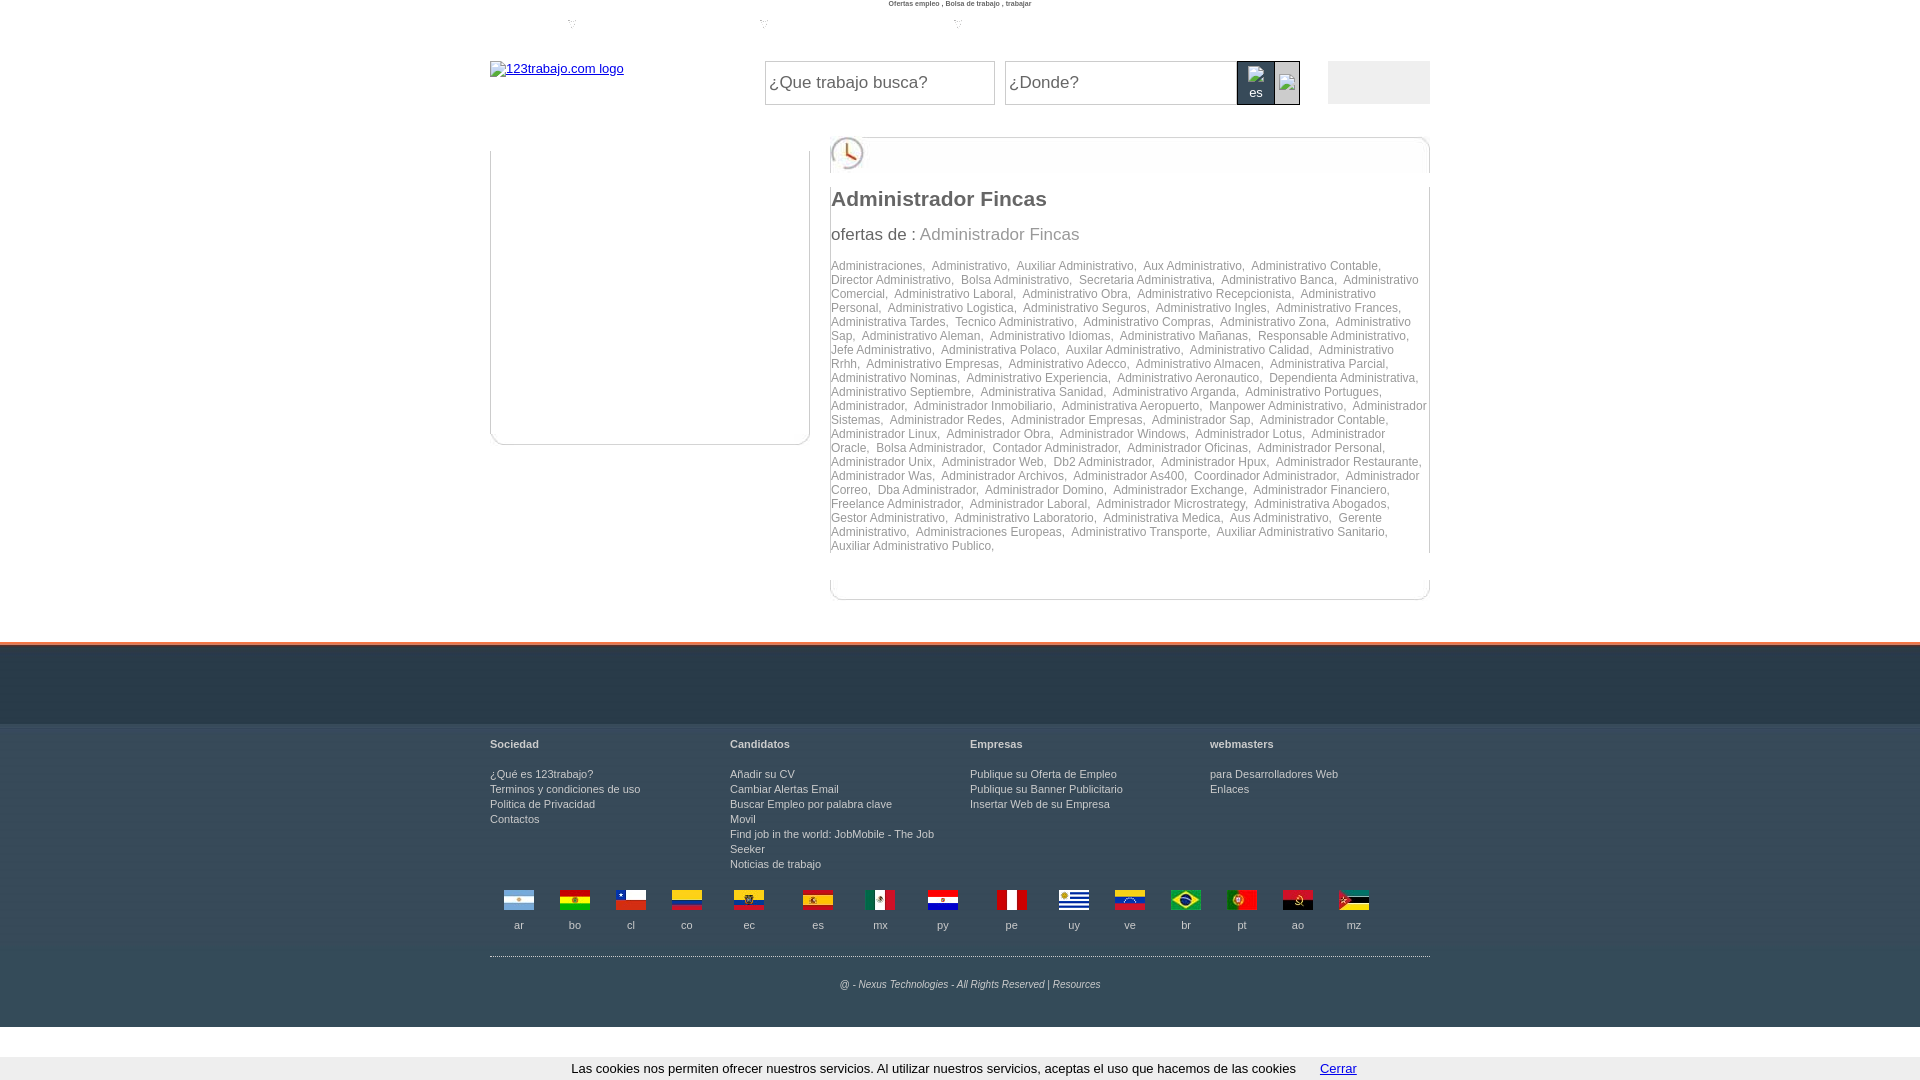 The image size is (1920, 1080). Describe the element at coordinates (1338, 1068) in the screenshot. I see `Cerrar` at that location.